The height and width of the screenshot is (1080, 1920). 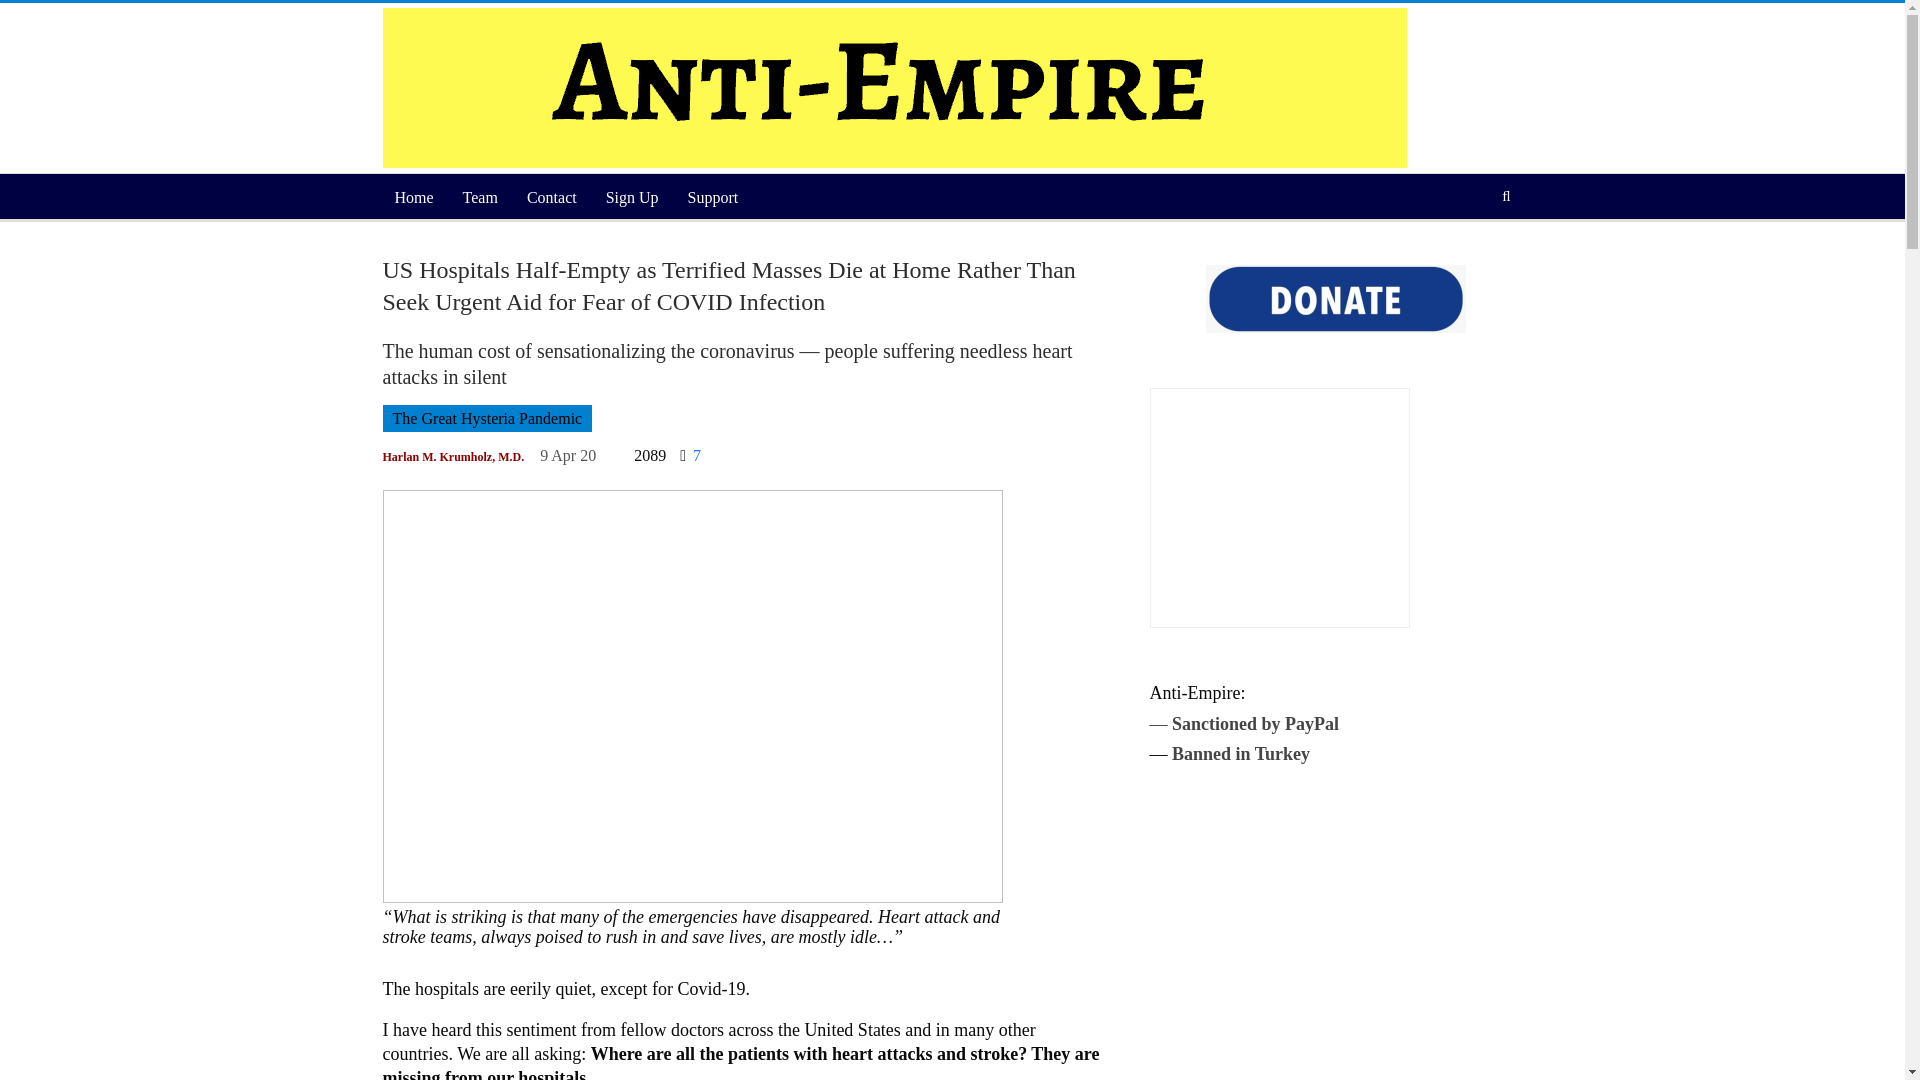 I want to click on Home, so click(x=414, y=198).